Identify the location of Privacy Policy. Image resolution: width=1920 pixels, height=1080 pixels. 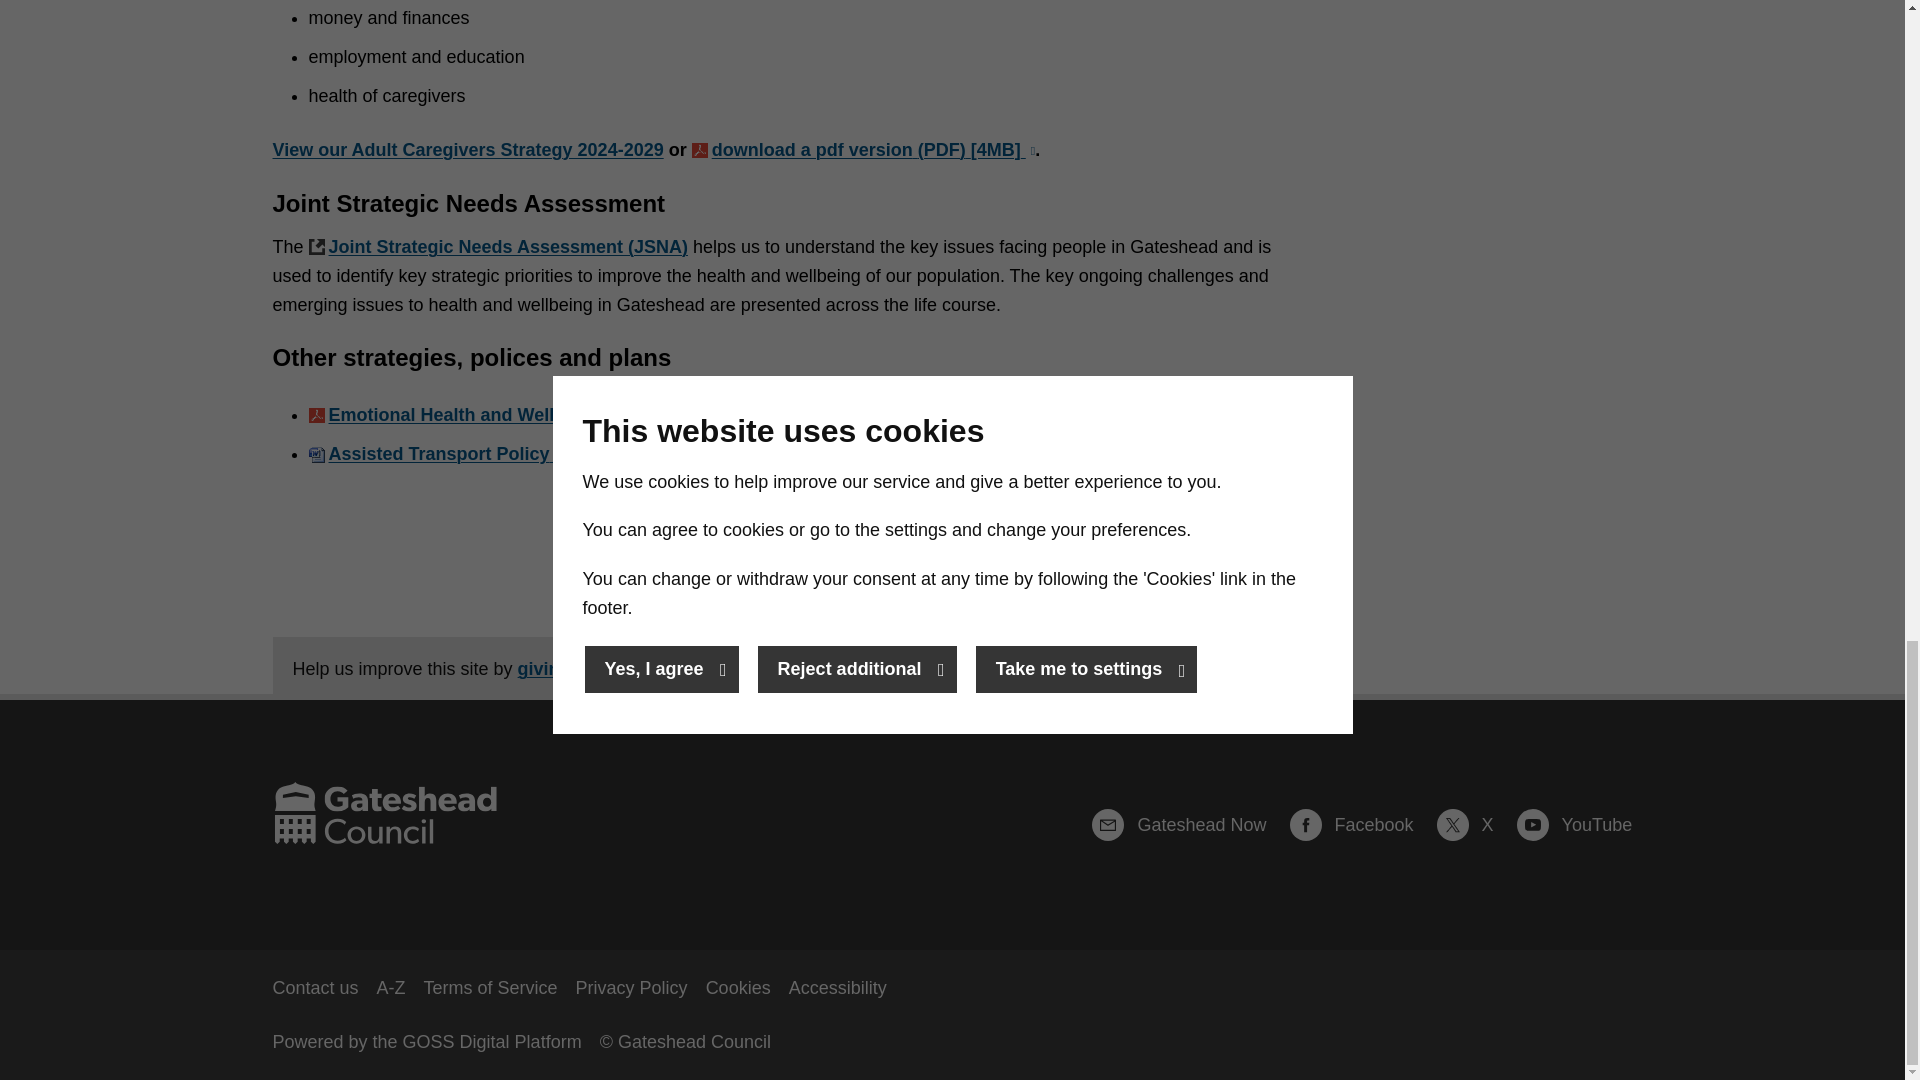
(632, 988).